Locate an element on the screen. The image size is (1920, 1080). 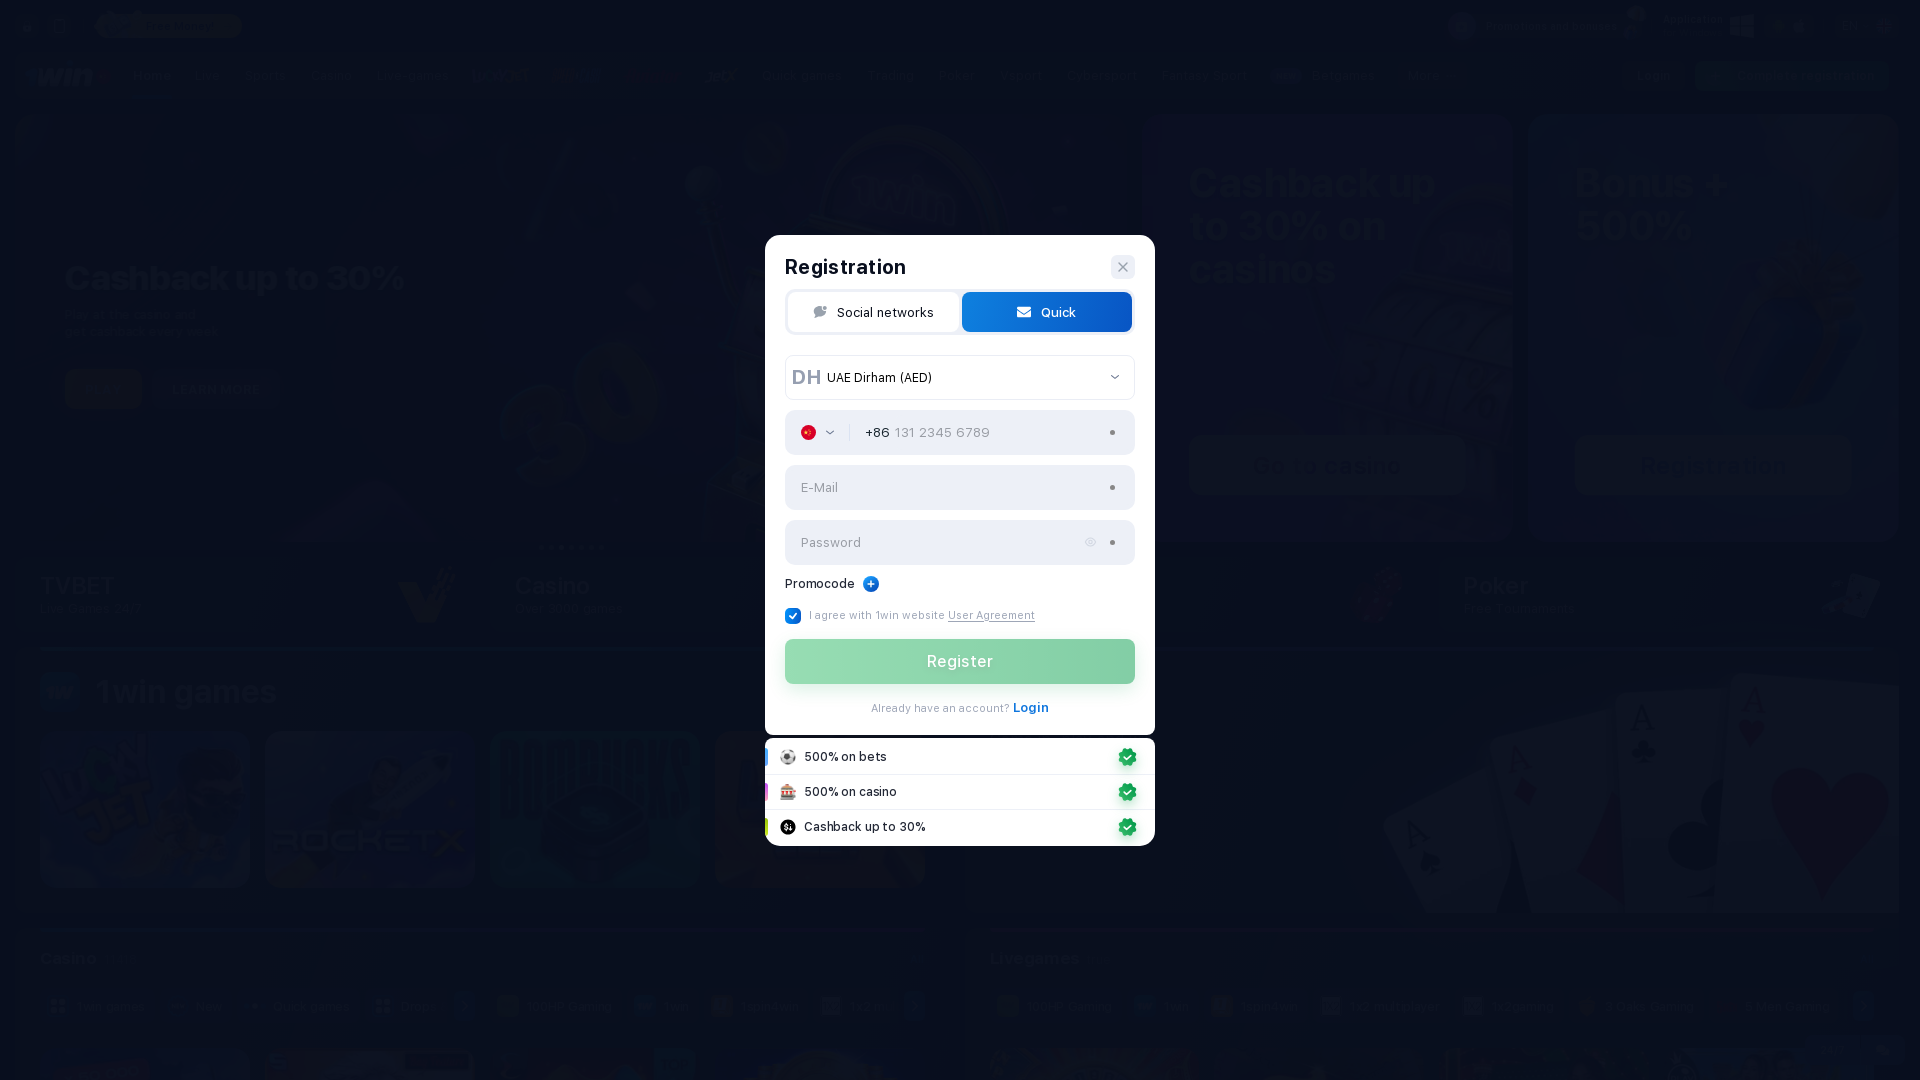
Cybersport is located at coordinates (1102, 76).